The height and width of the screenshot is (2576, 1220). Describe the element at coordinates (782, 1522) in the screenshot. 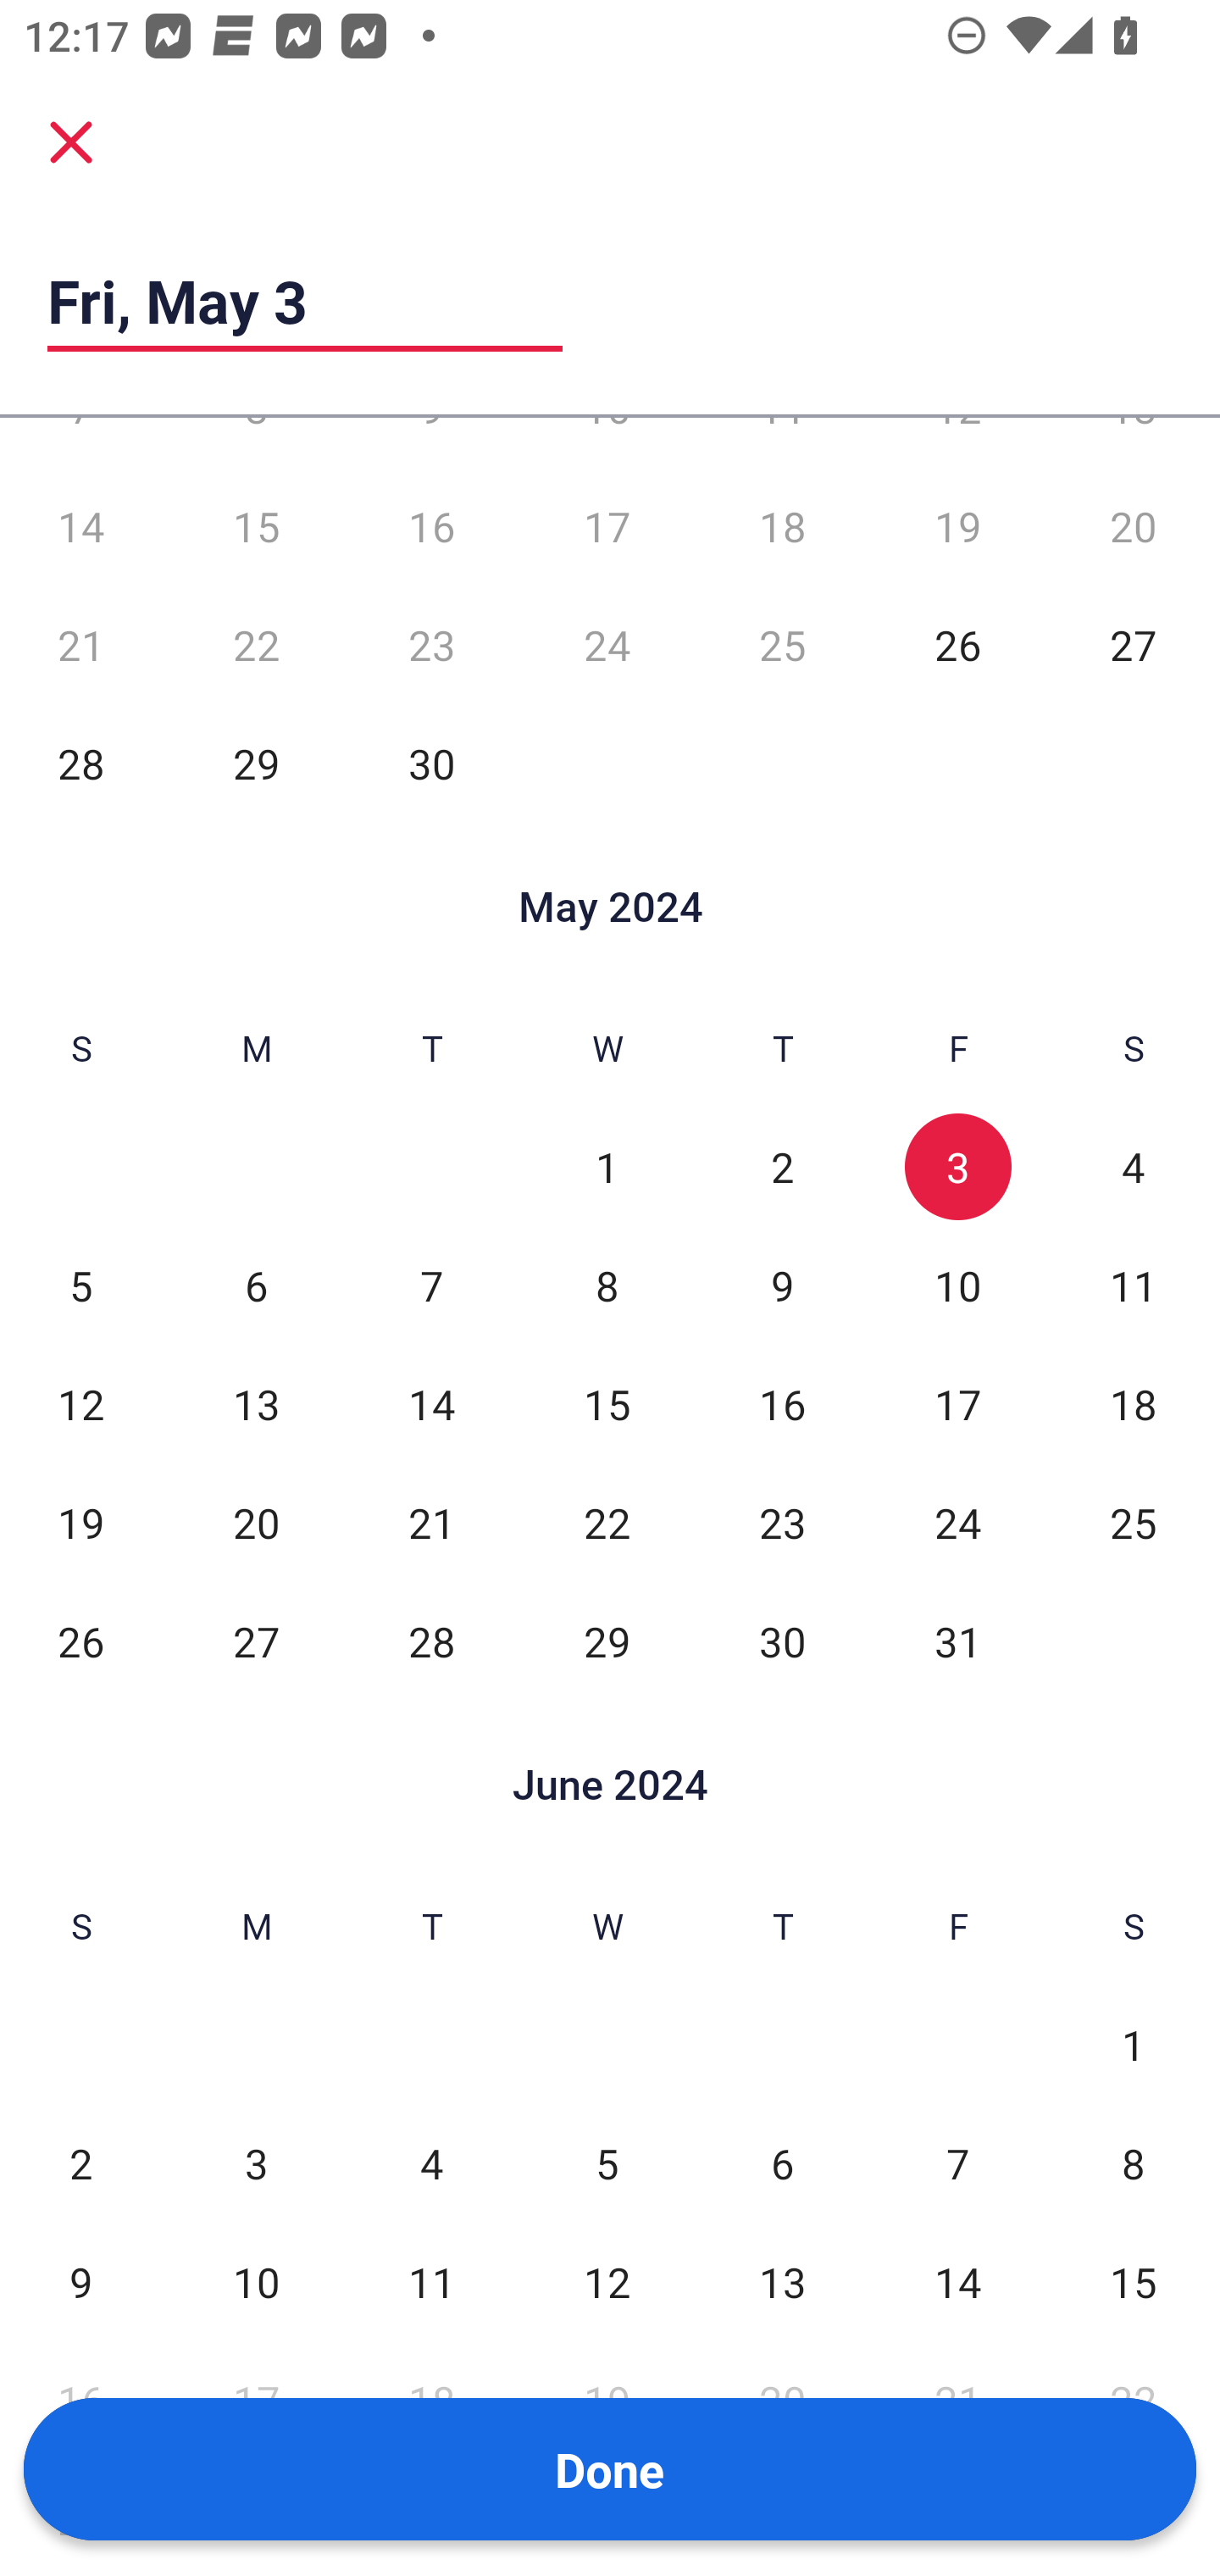

I see `23 Thu, May 23, Not Selected` at that location.